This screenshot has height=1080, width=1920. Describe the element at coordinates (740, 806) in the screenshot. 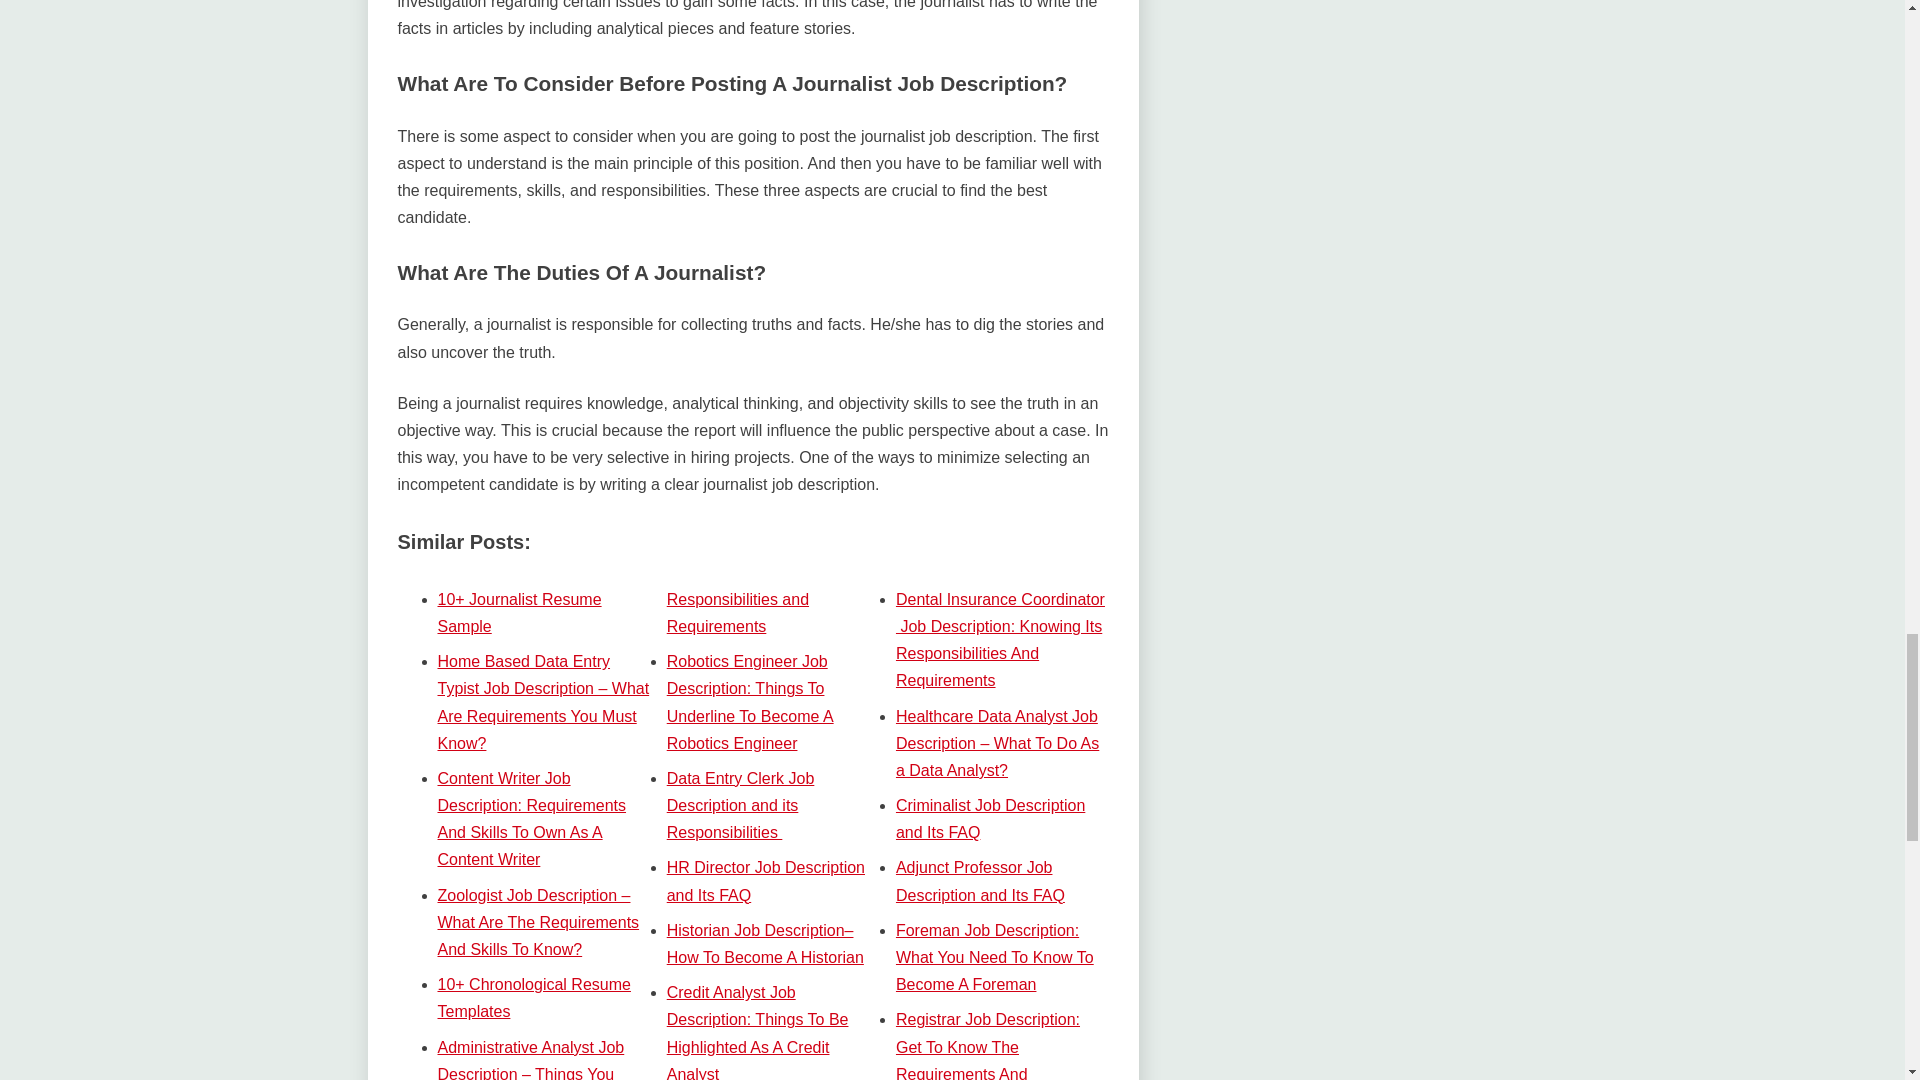

I see `Data Entry Clerk Job Description and its Responsibilities ` at that location.